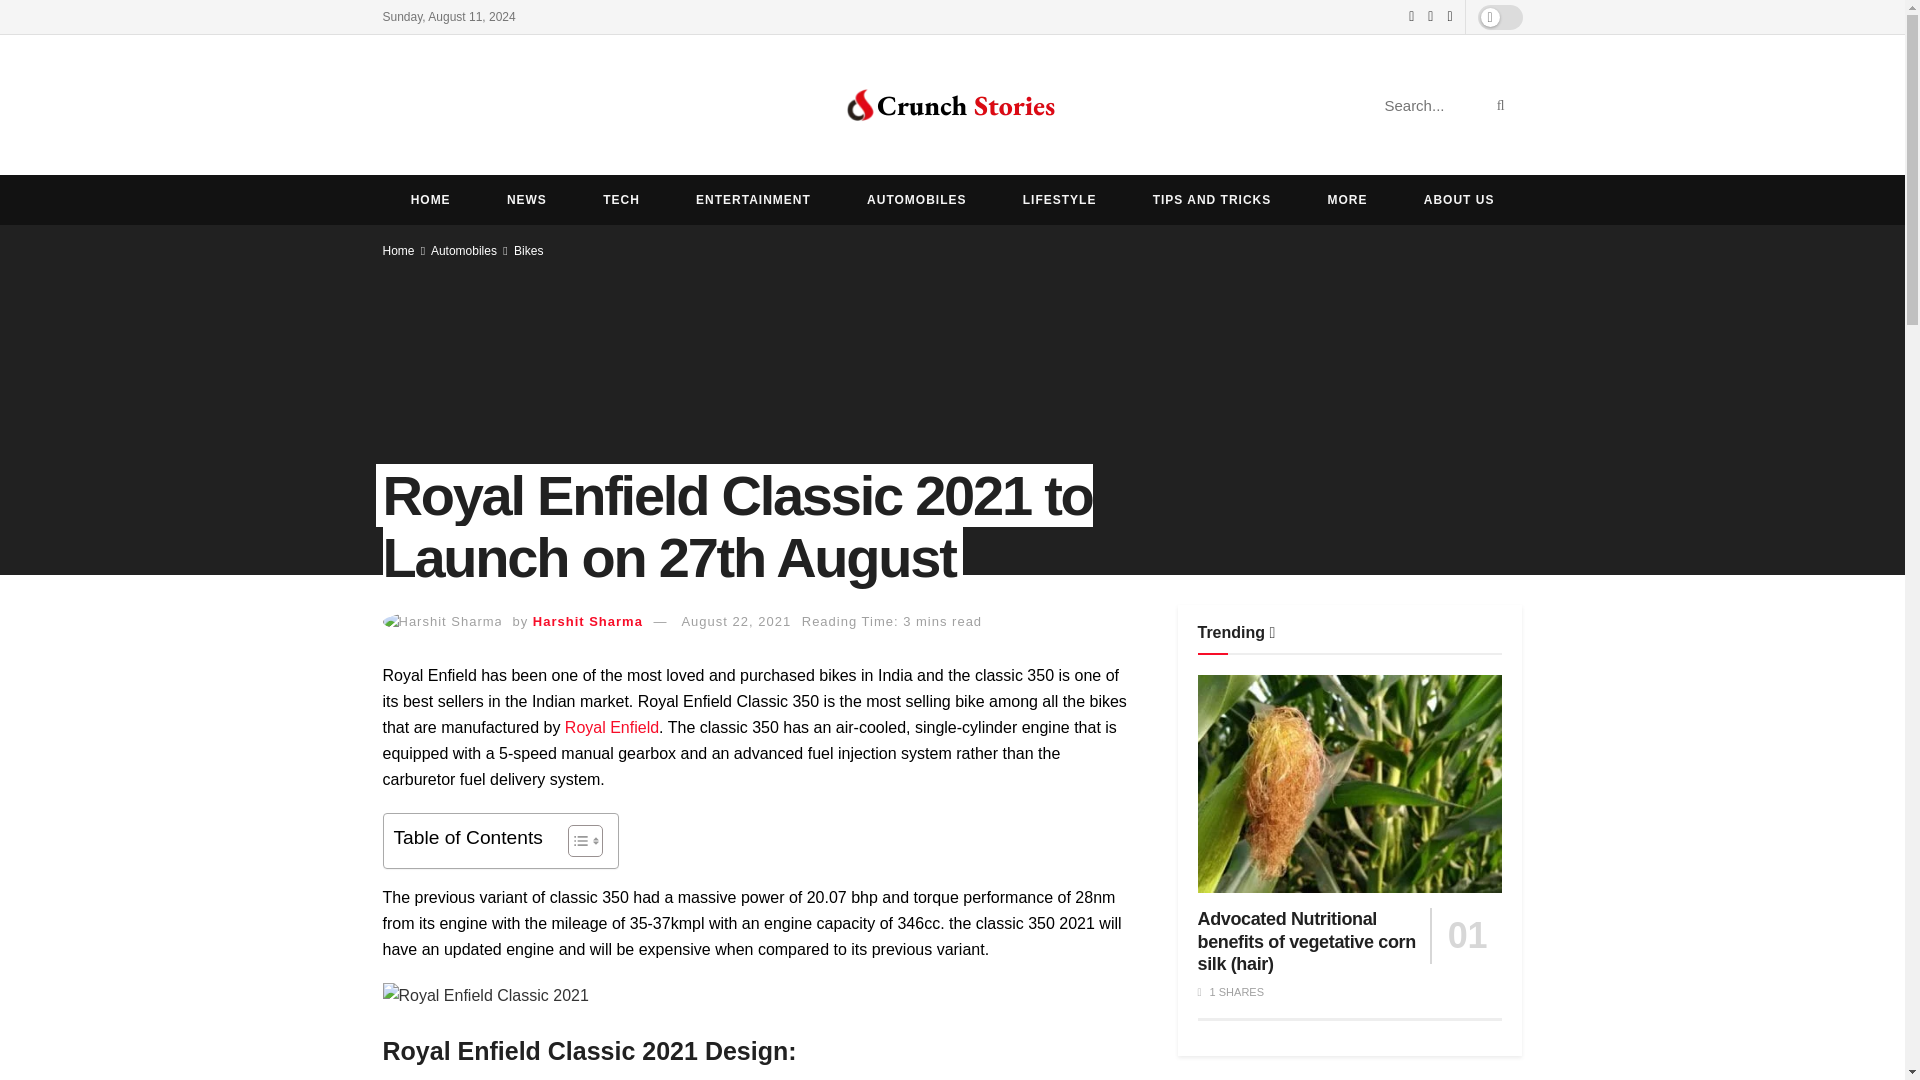  What do you see at coordinates (1212, 199) in the screenshot?
I see `TIPS AND TRICKS` at bounding box center [1212, 199].